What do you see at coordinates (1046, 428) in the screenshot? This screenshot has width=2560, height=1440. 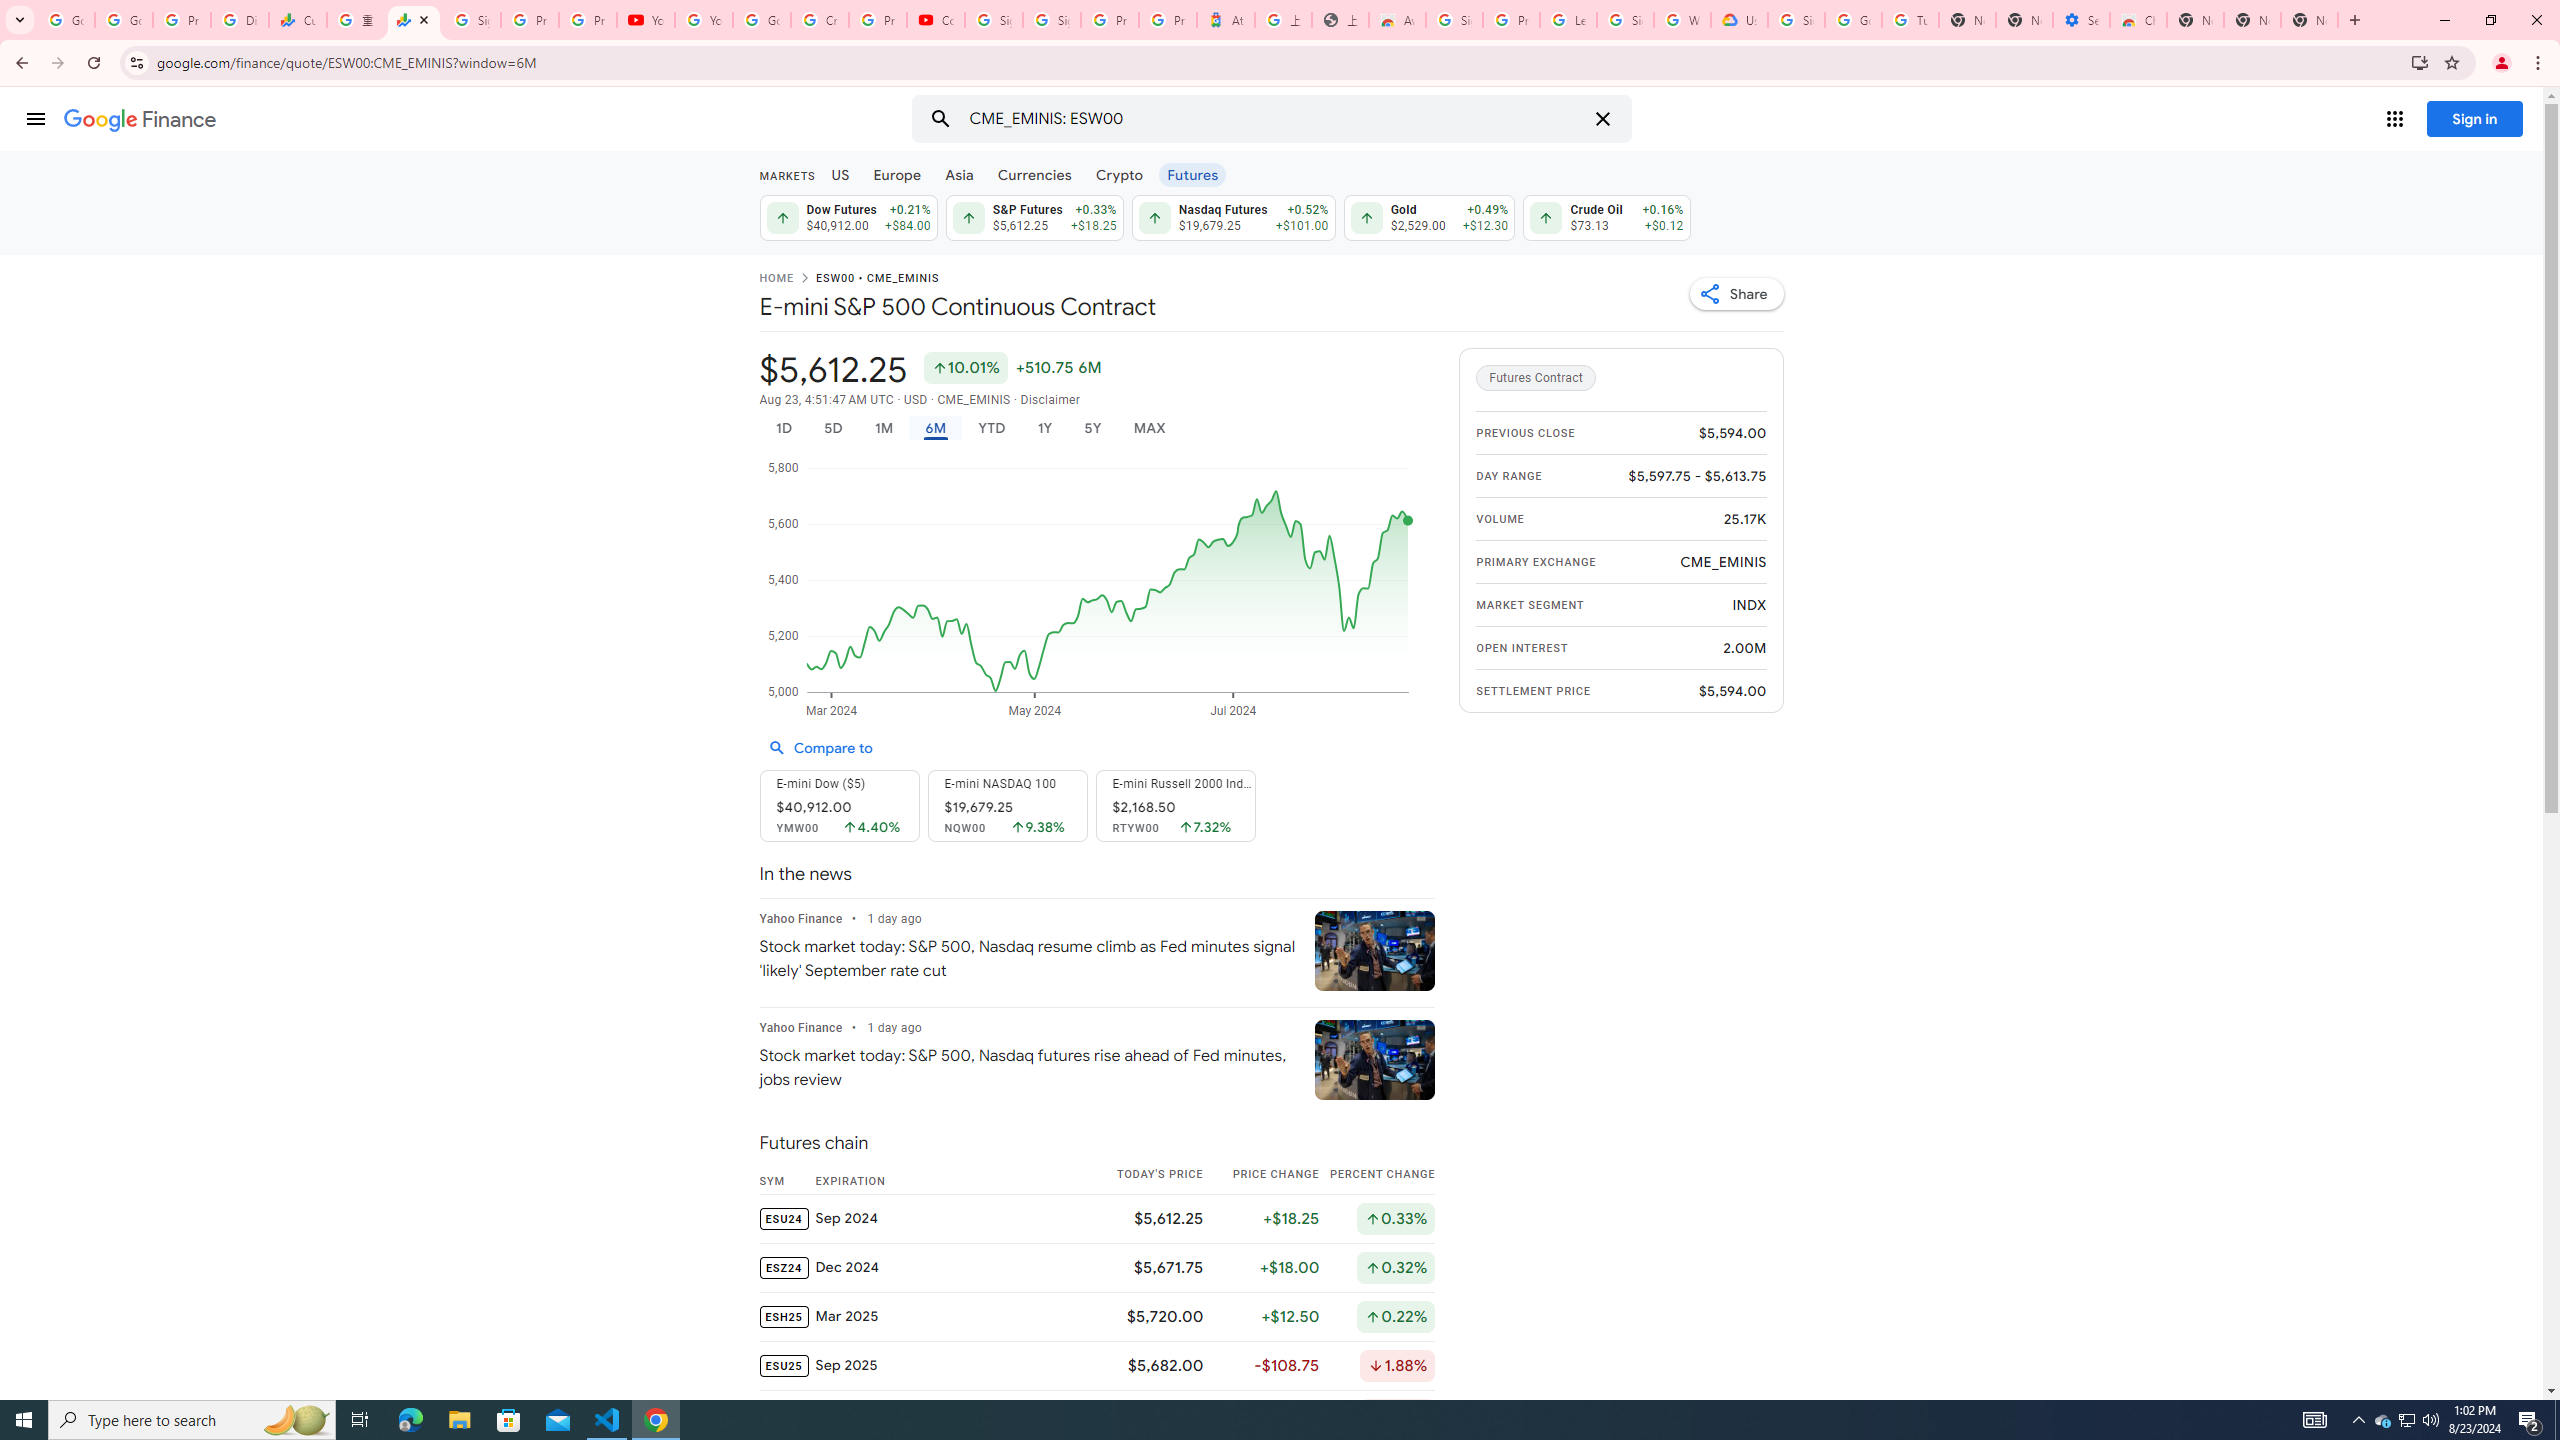 I see `1Y` at bounding box center [1046, 428].